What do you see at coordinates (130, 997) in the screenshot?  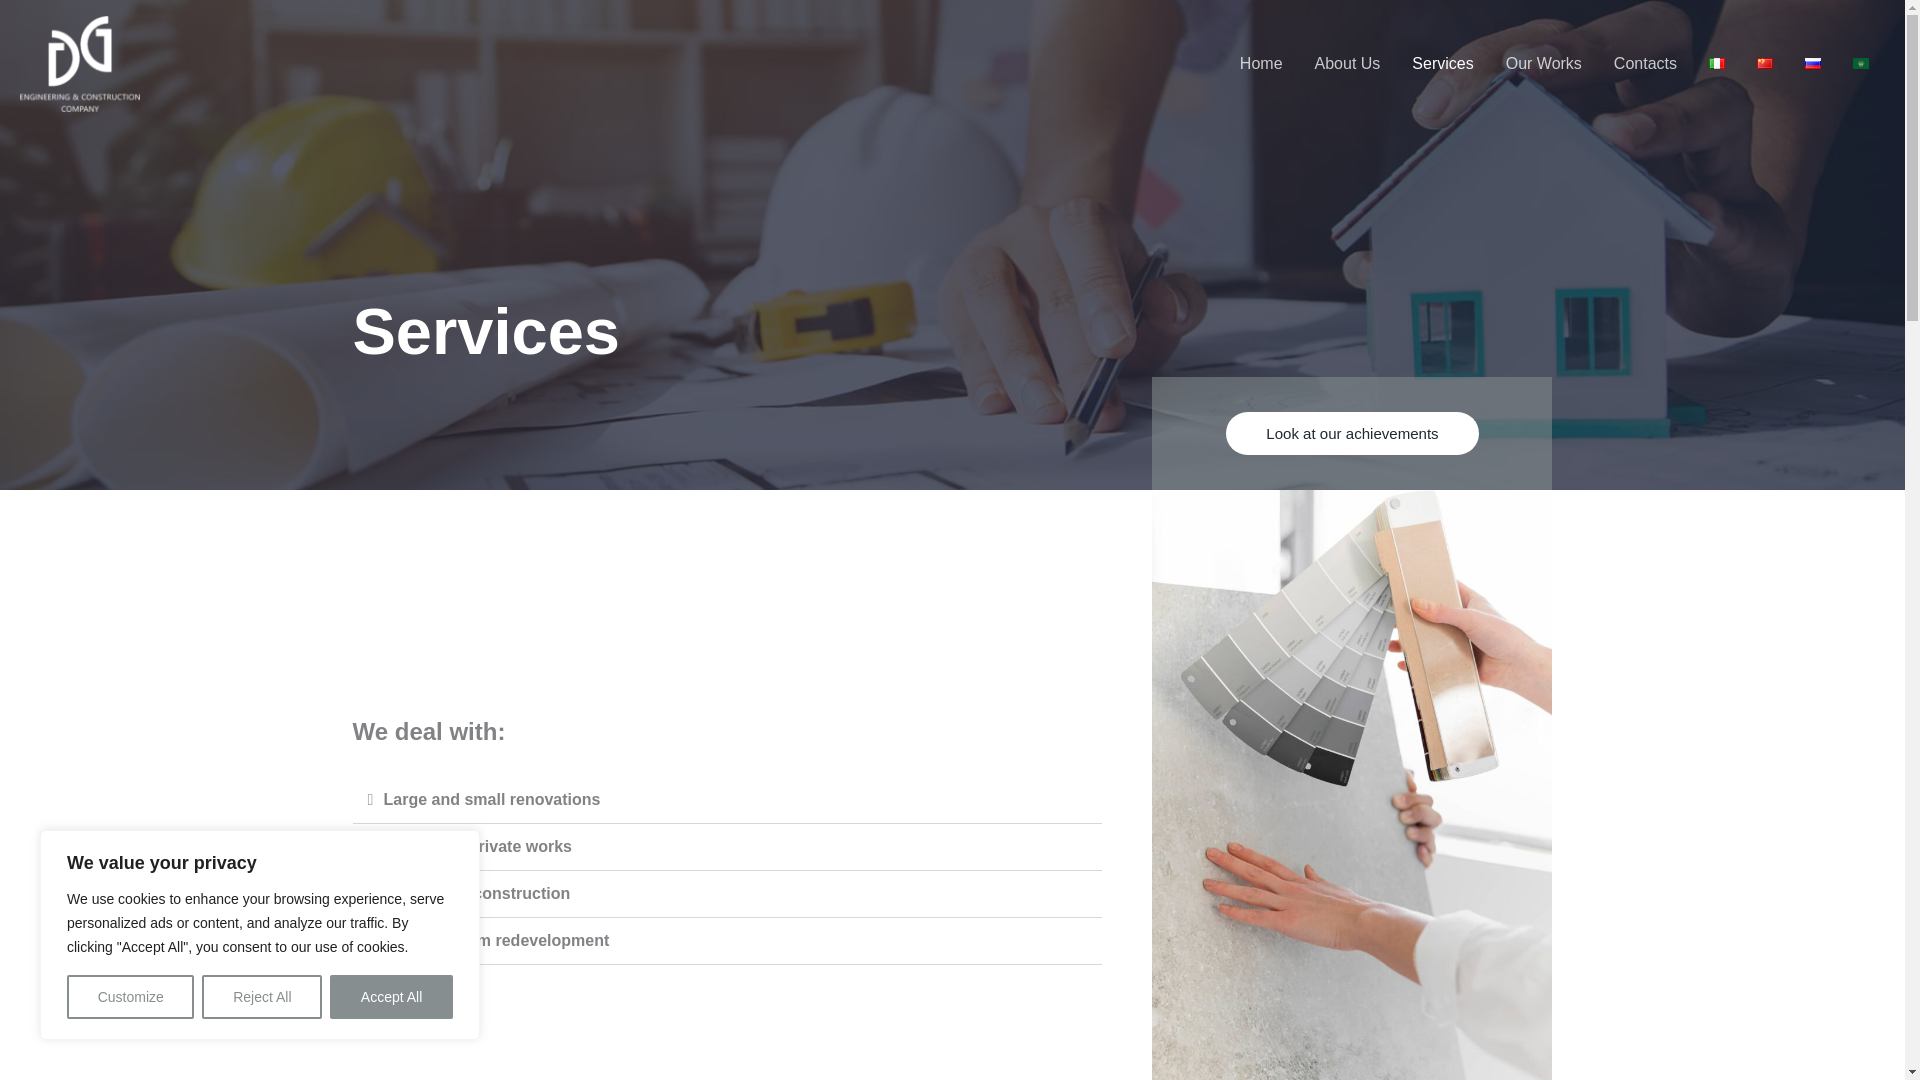 I see `Customize` at bounding box center [130, 997].